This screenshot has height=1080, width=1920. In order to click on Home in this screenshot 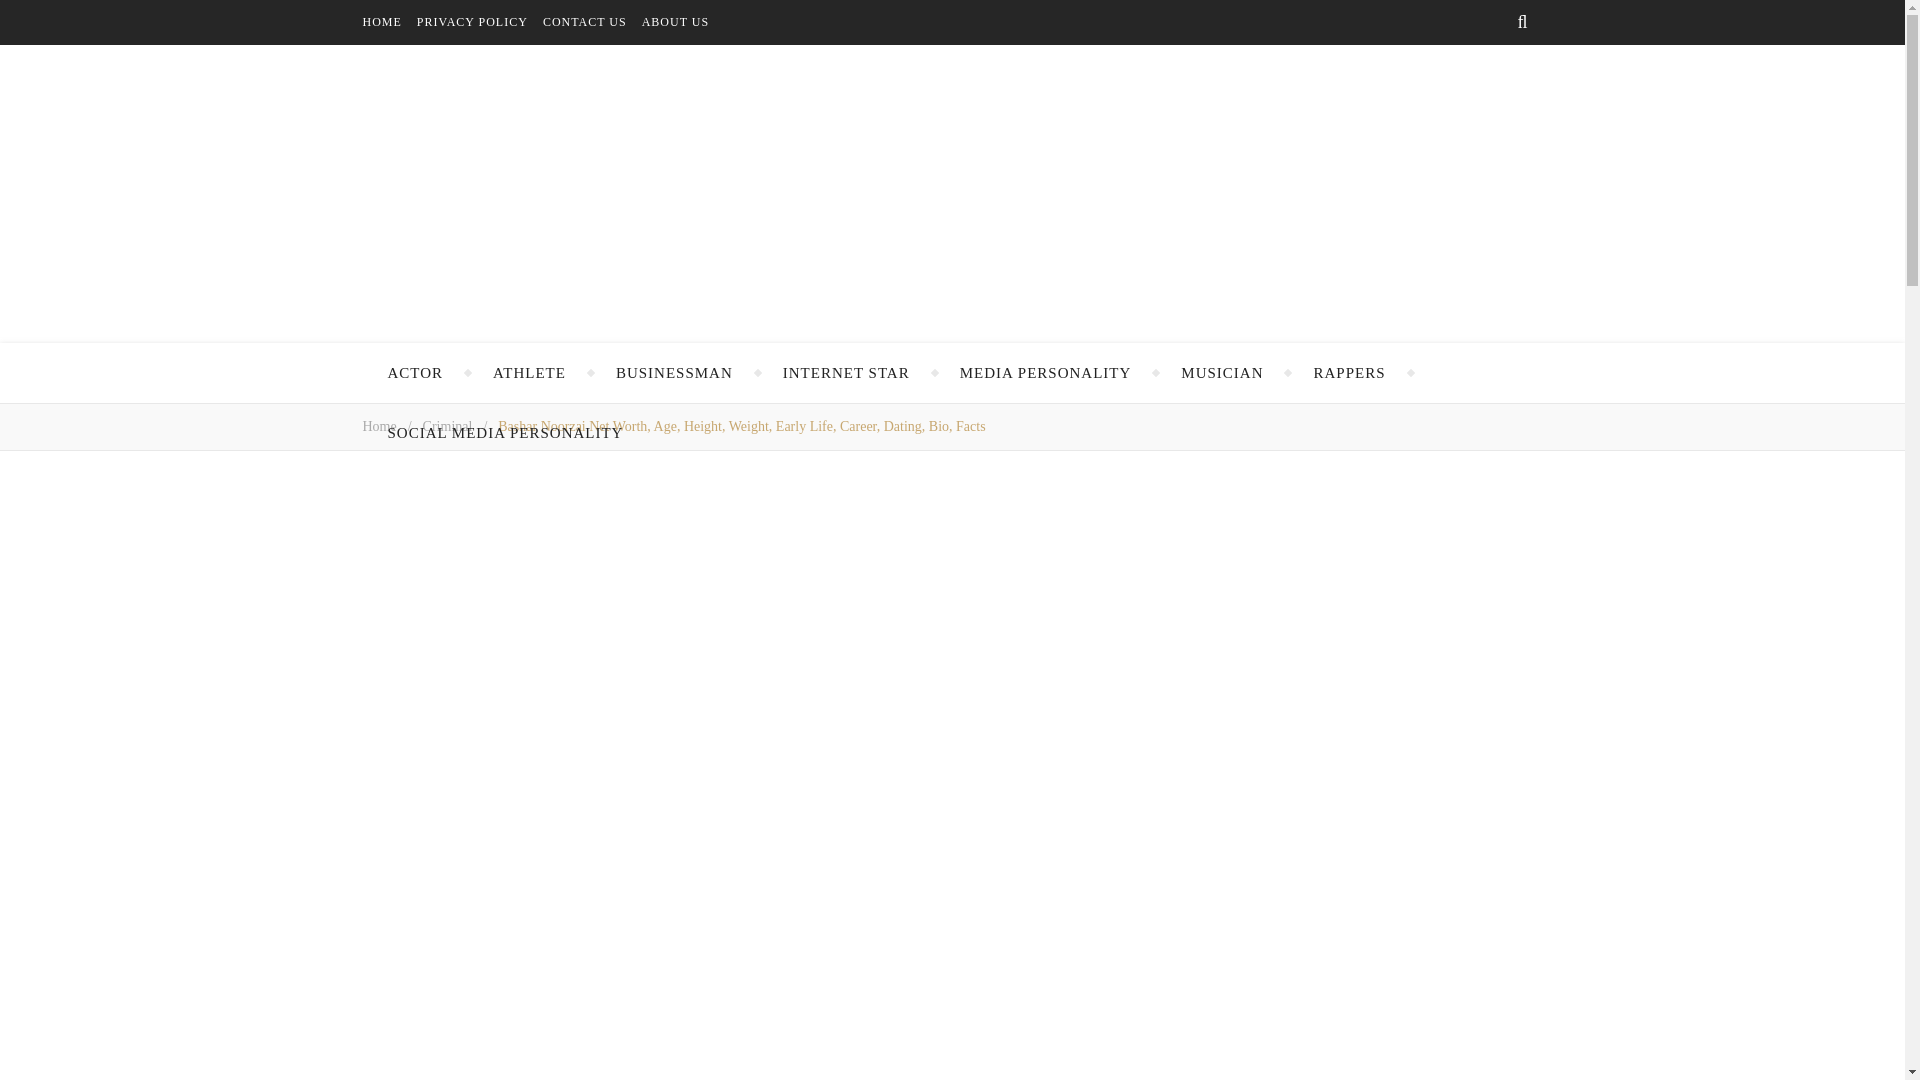, I will do `click(378, 426)`.